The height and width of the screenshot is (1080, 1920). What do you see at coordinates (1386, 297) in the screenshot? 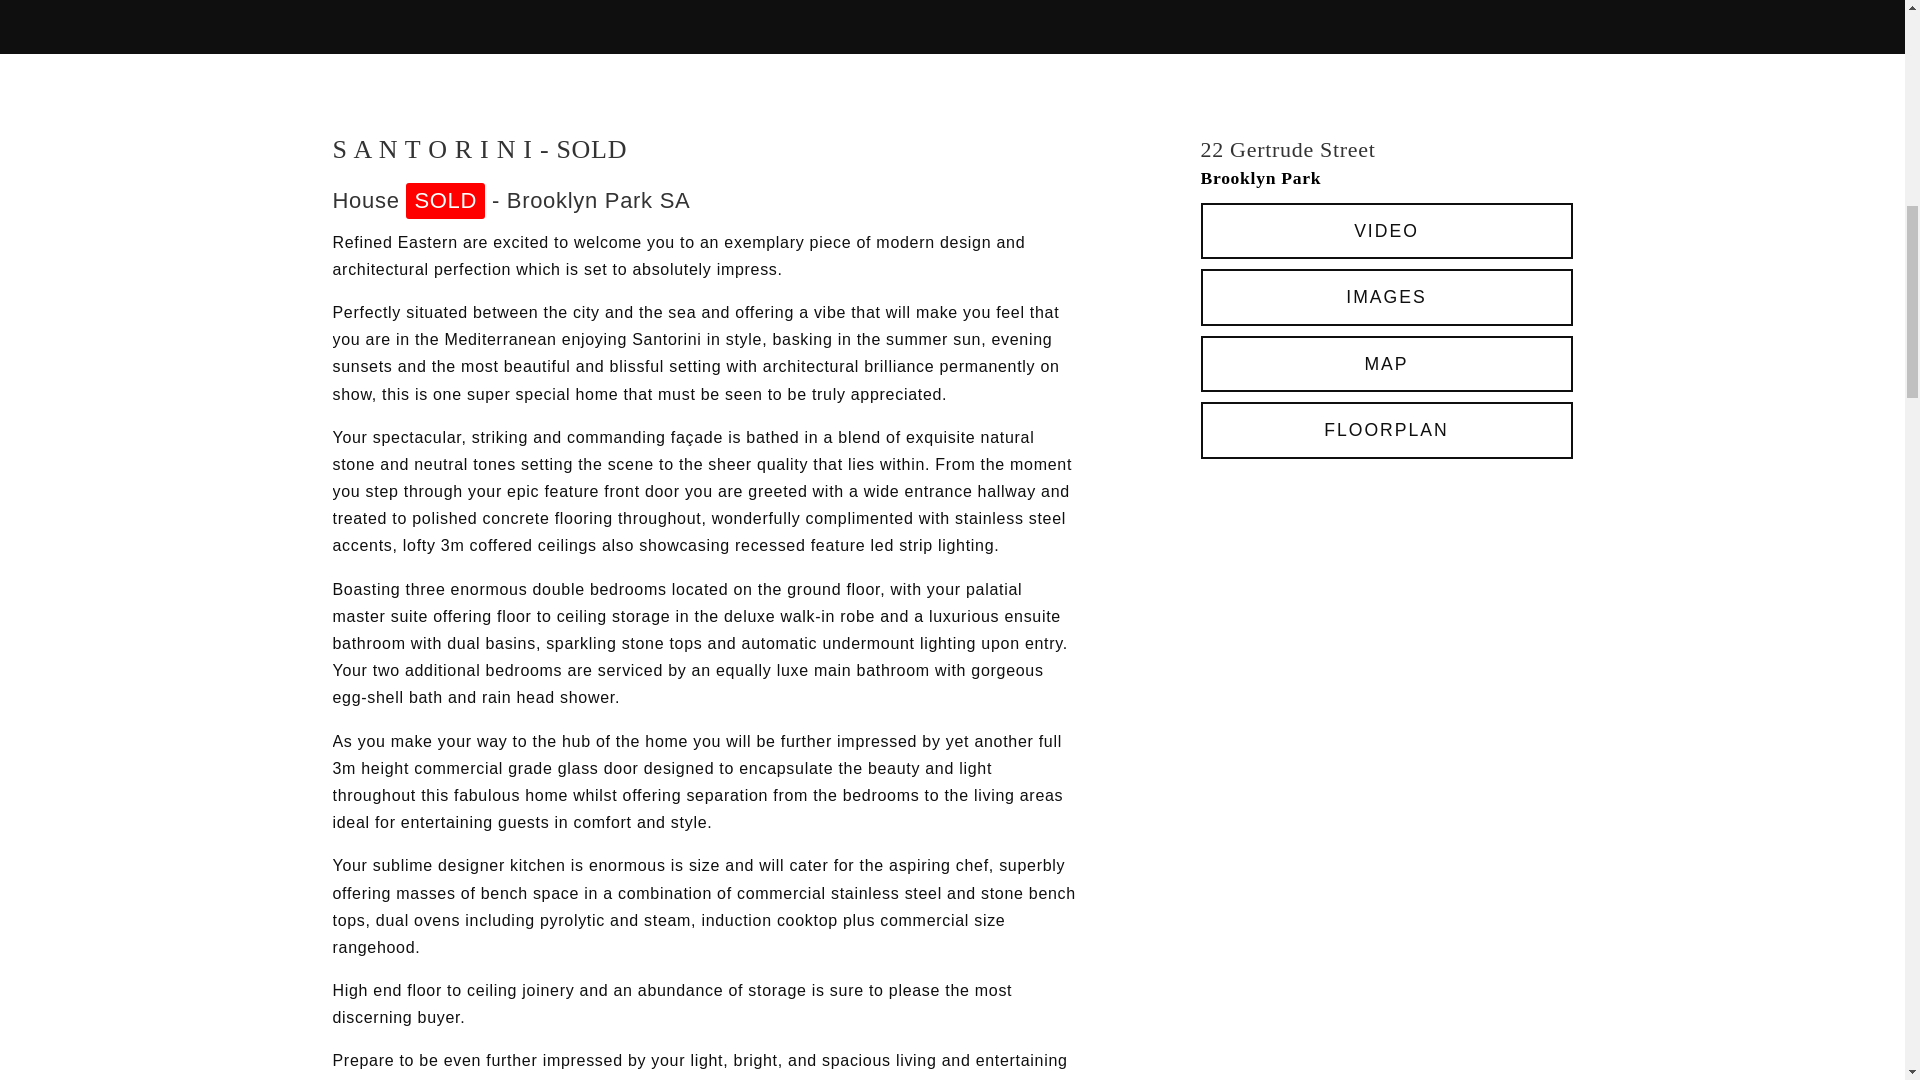
I see `IMAGES` at bounding box center [1386, 297].